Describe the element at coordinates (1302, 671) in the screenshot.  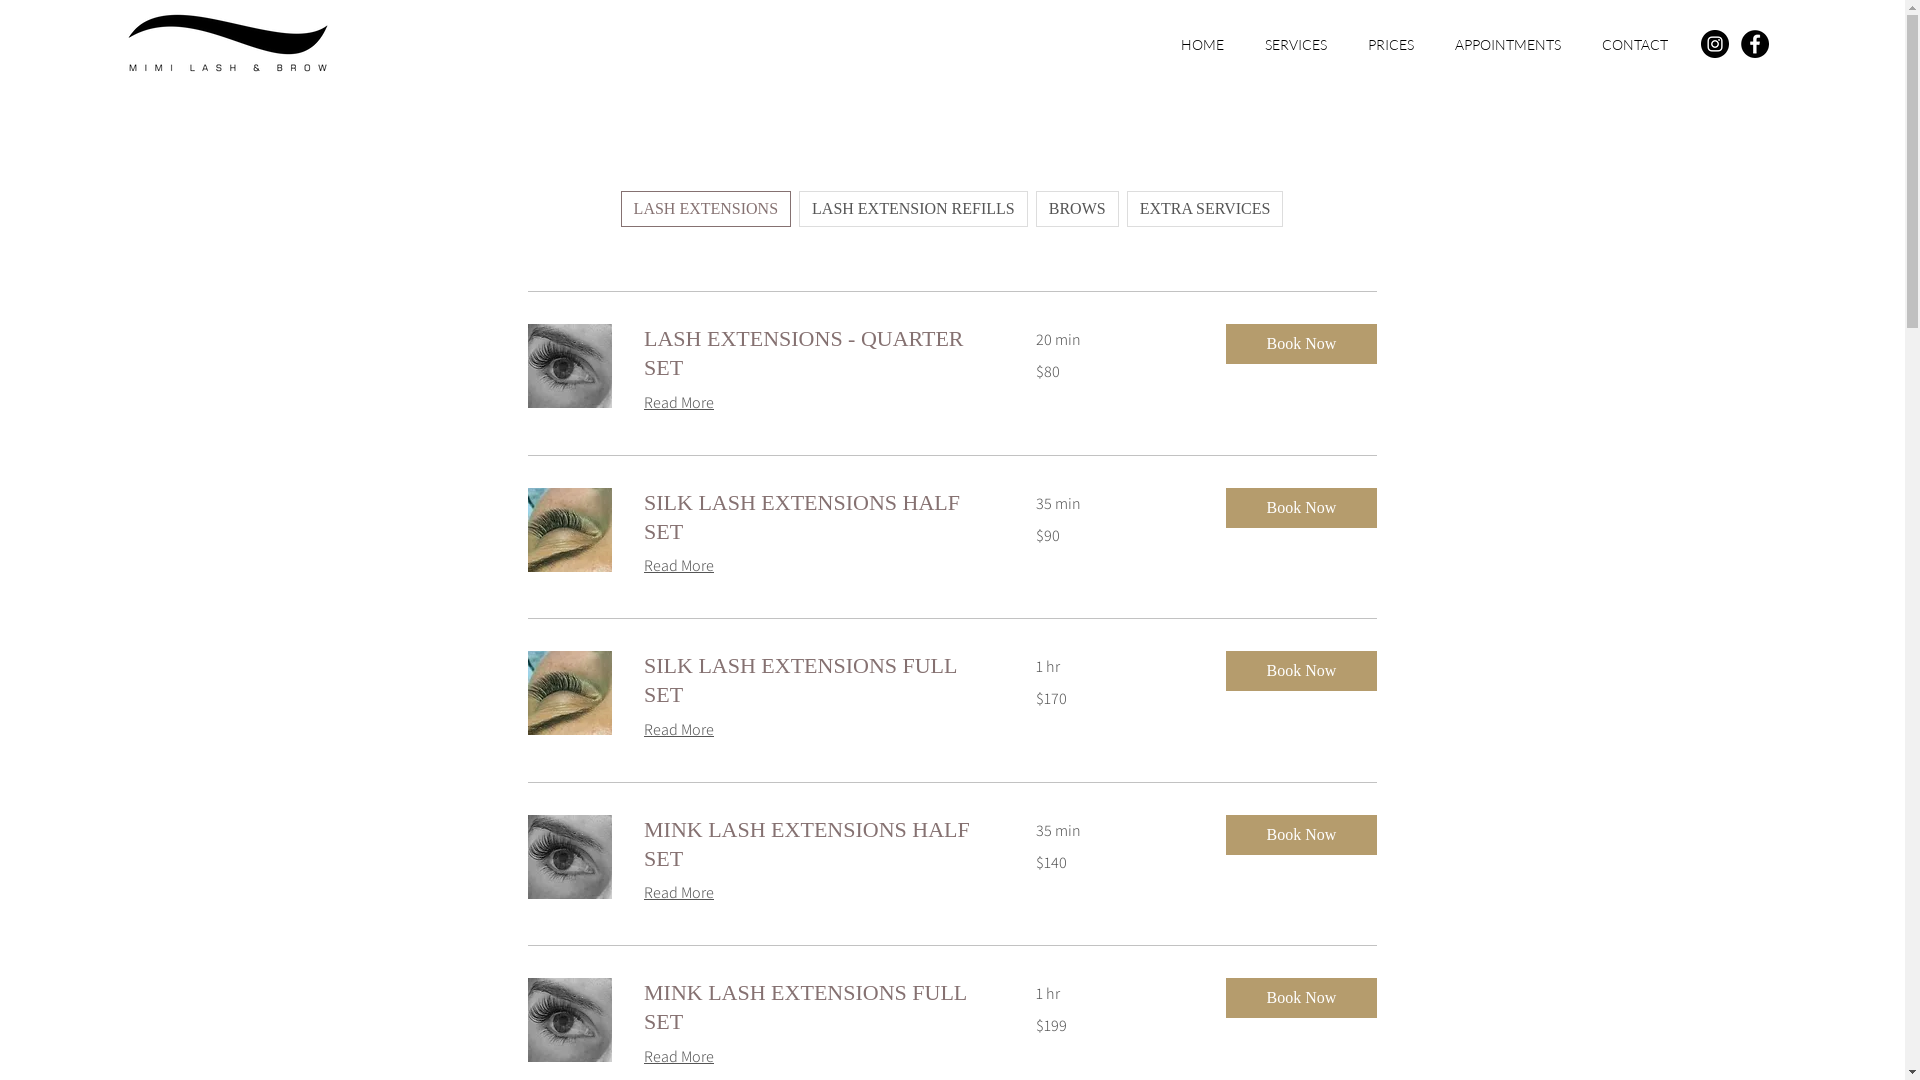
I see `Book Now` at that location.